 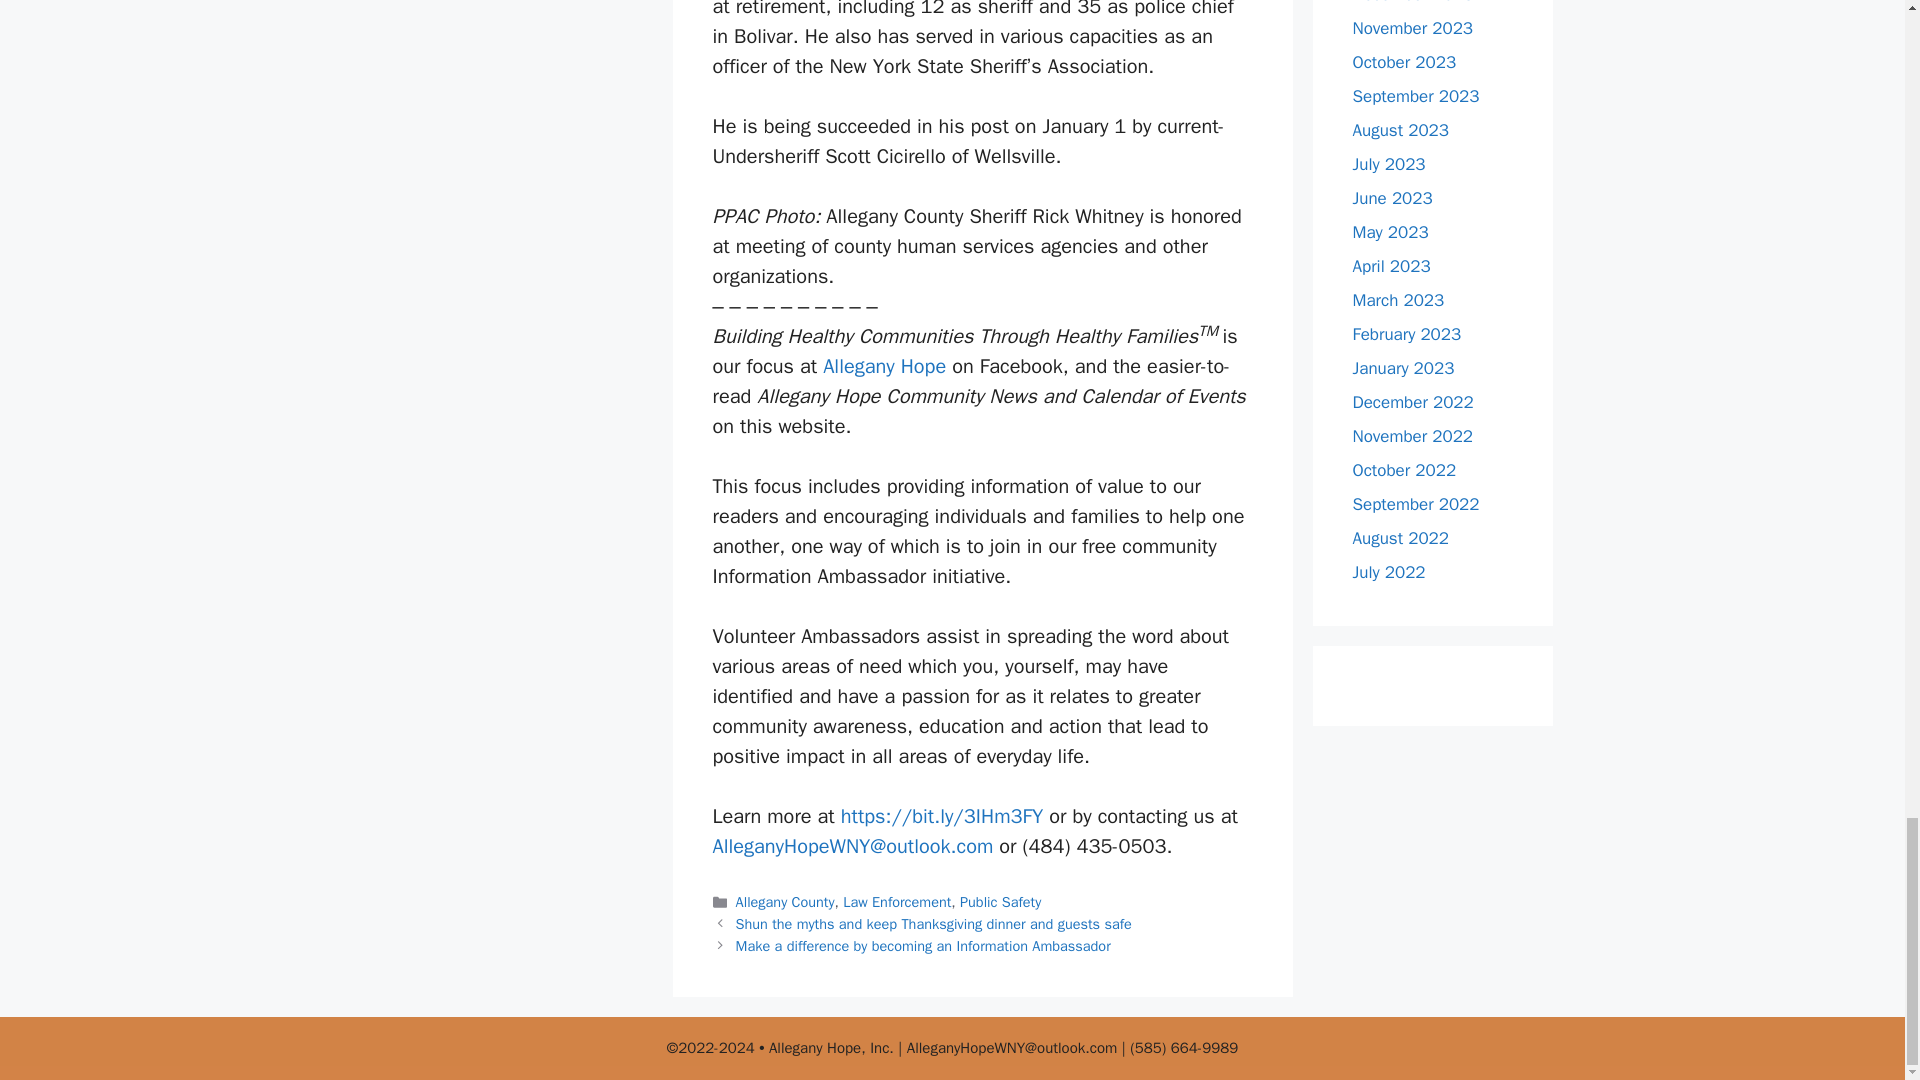 What do you see at coordinates (785, 902) in the screenshot?
I see `Allegany County` at bounding box center [785, 902].